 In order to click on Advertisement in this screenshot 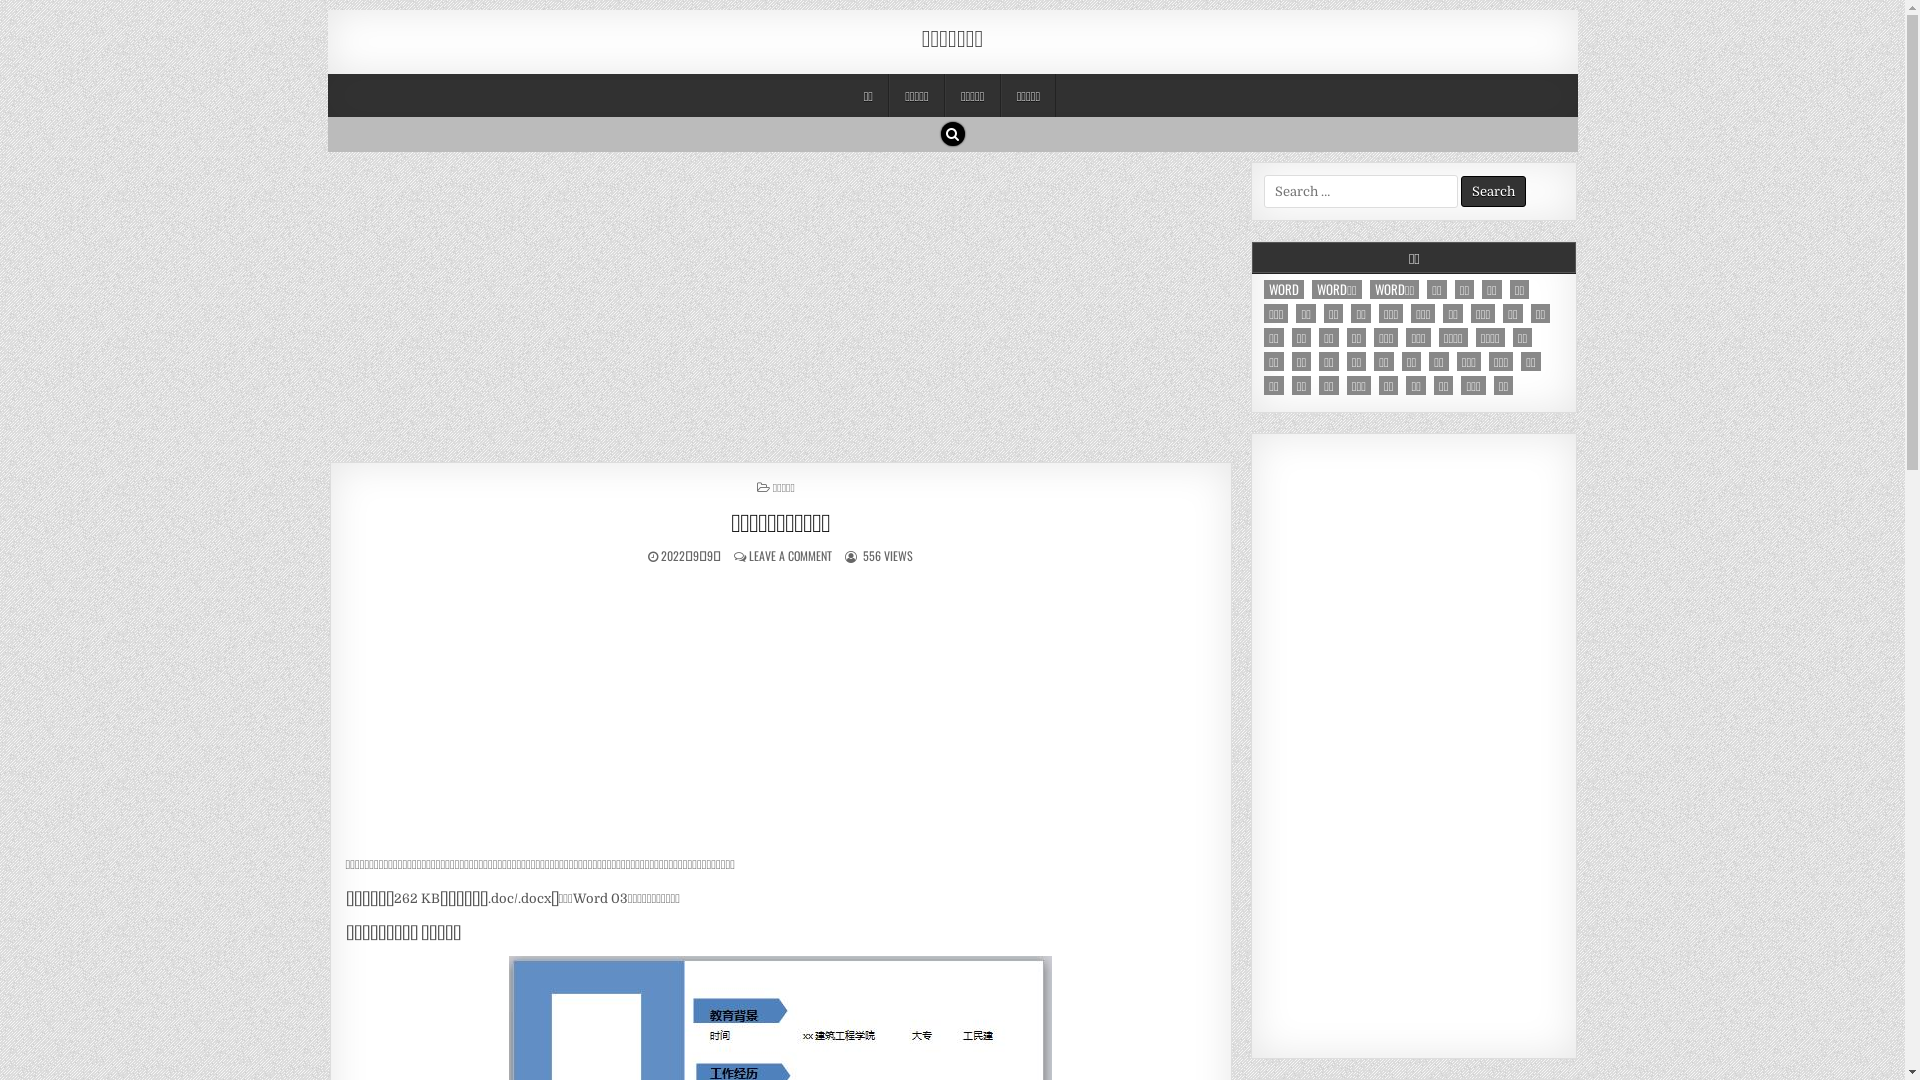, I will do `click(782, 302)`.